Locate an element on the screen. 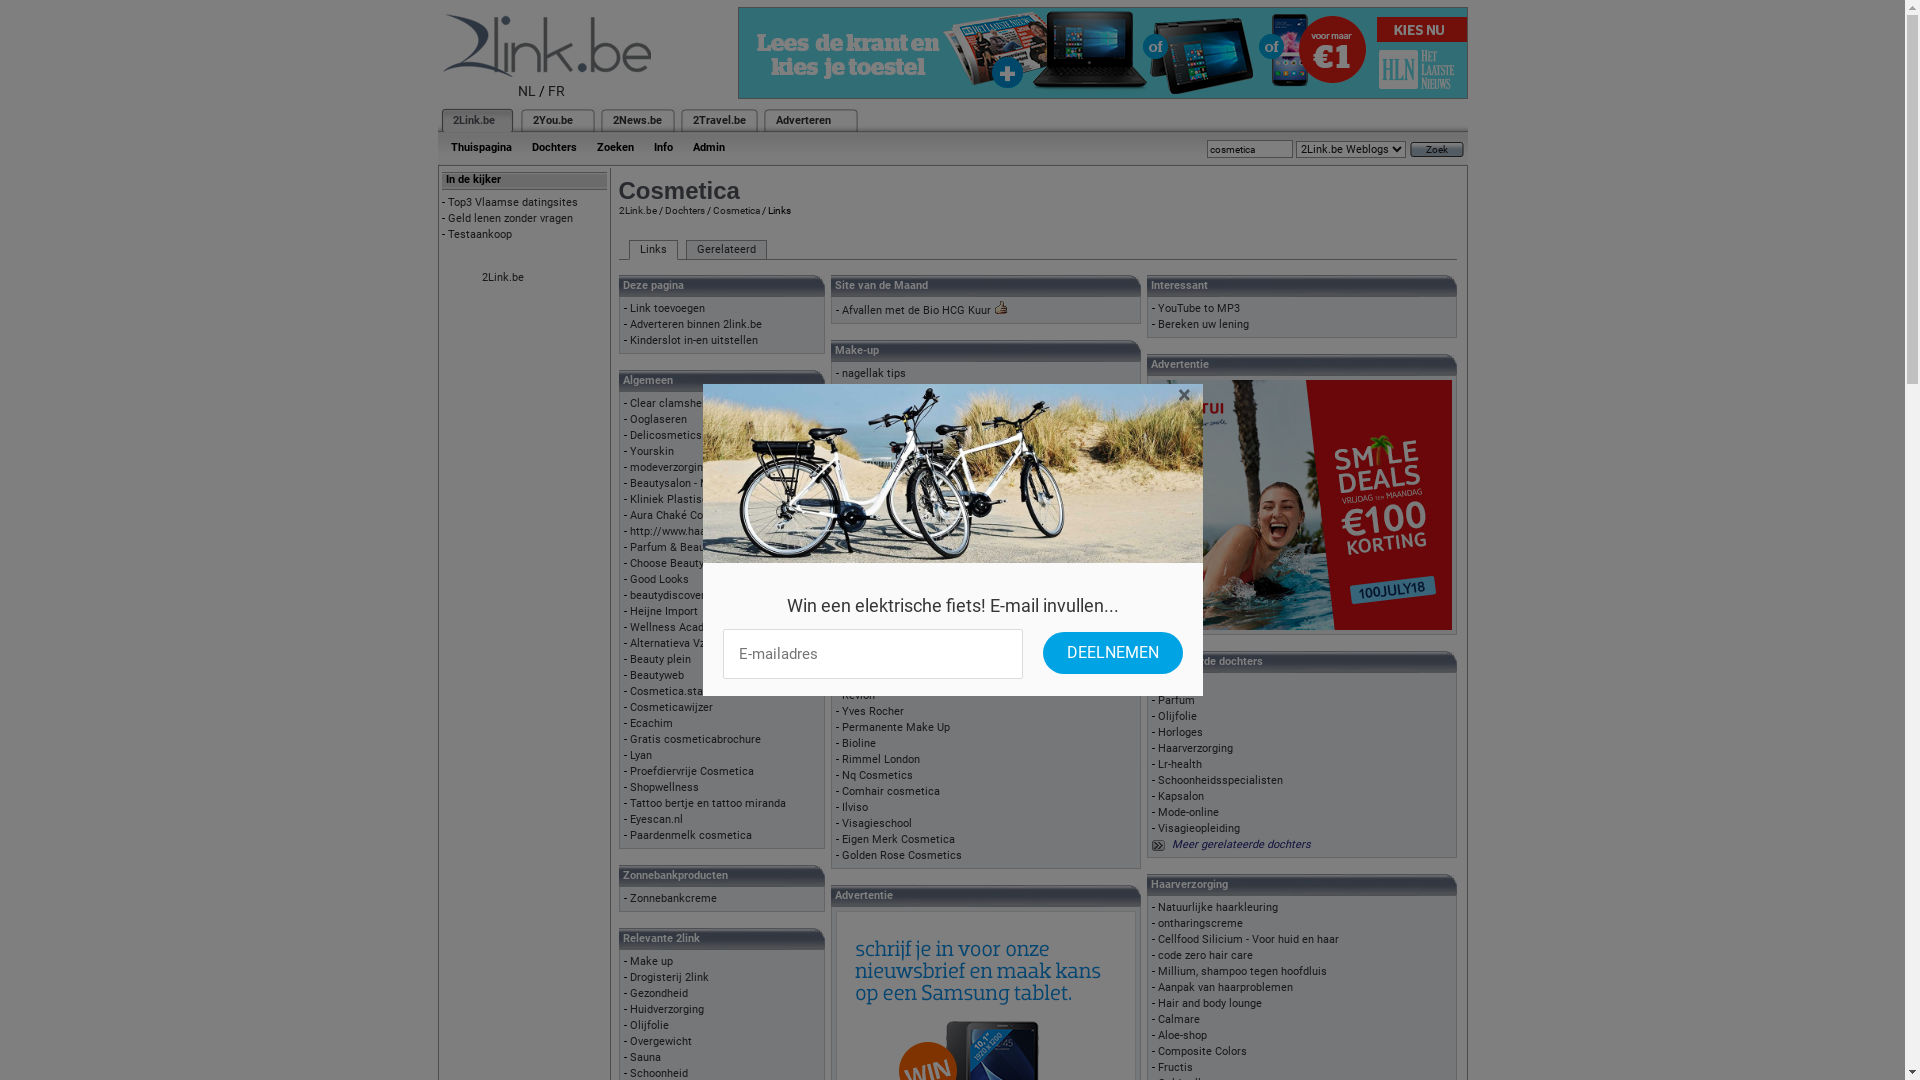 This screenshot has height=1080, width=1920. Haarverzorging is located at coordinates (1196, 748).